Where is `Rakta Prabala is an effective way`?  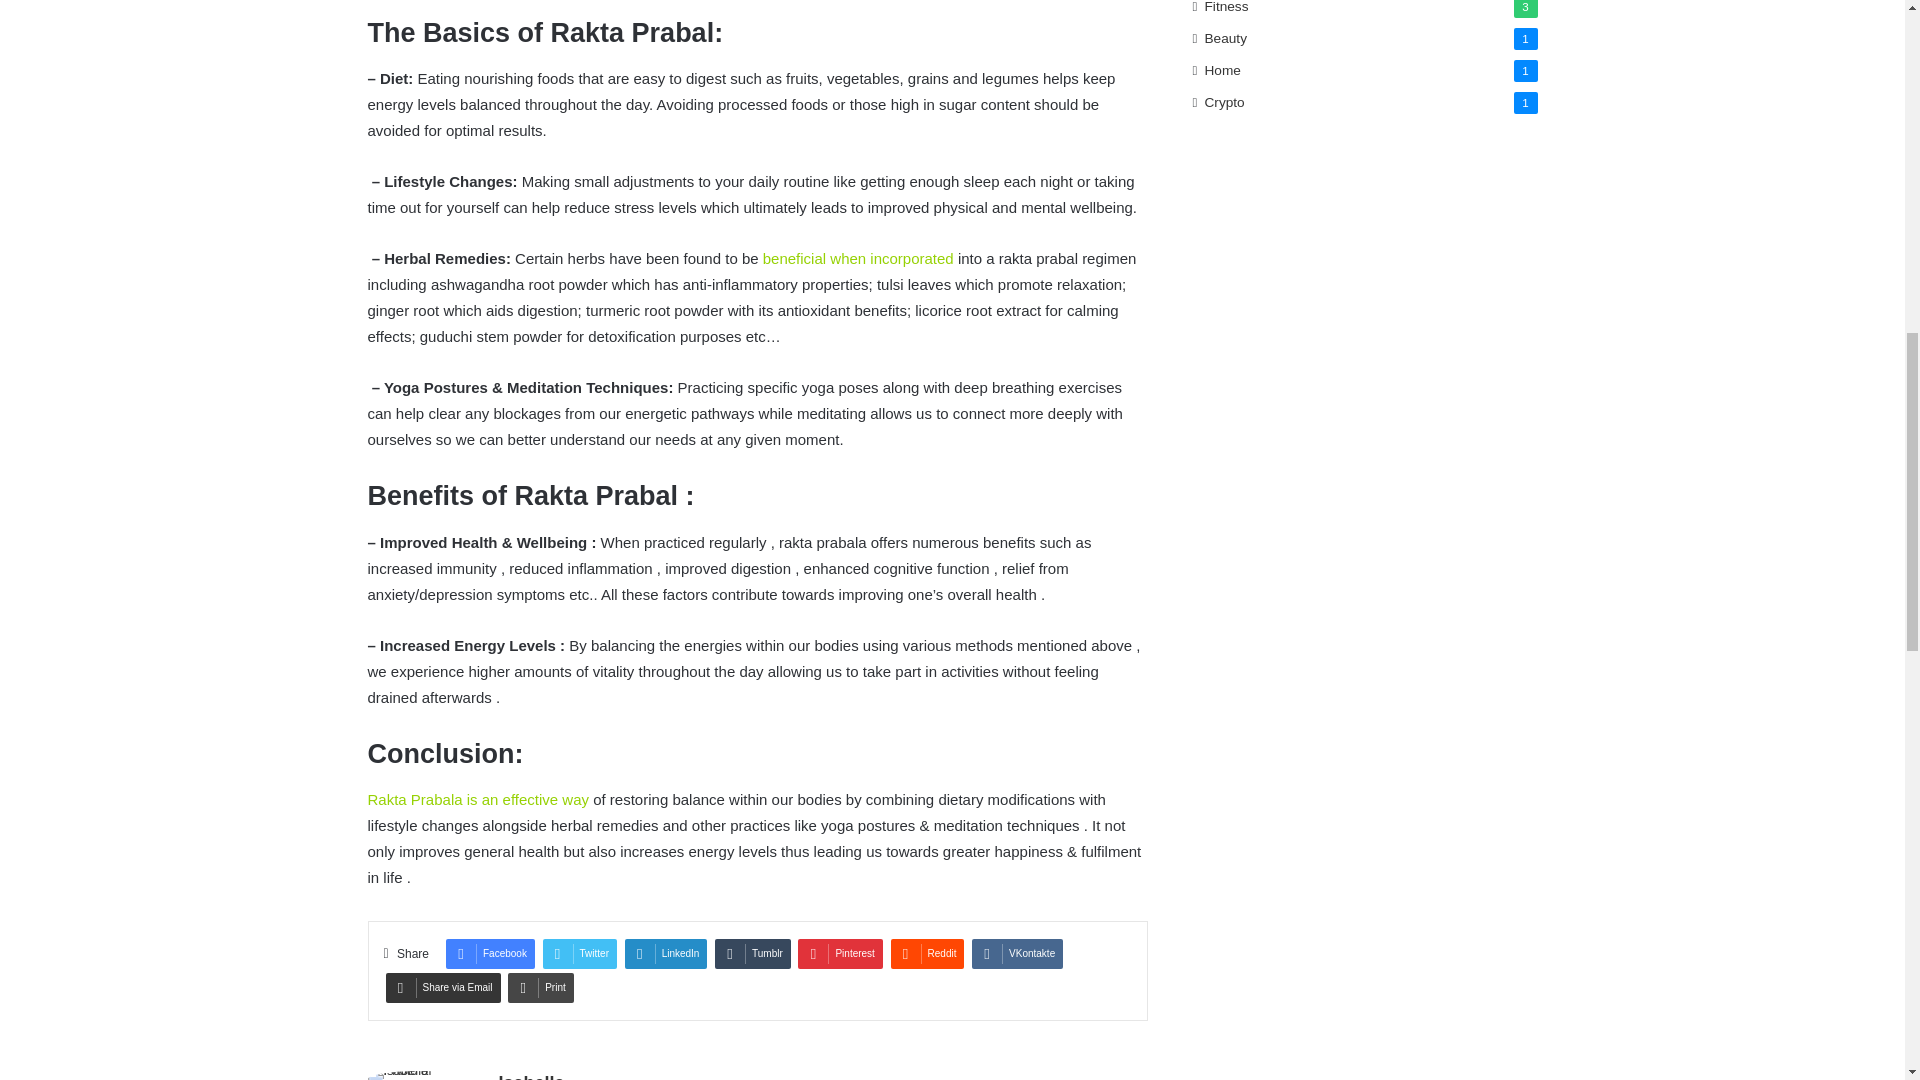 Rakta Prabala is an effective way is located at coordinates (478, 798).